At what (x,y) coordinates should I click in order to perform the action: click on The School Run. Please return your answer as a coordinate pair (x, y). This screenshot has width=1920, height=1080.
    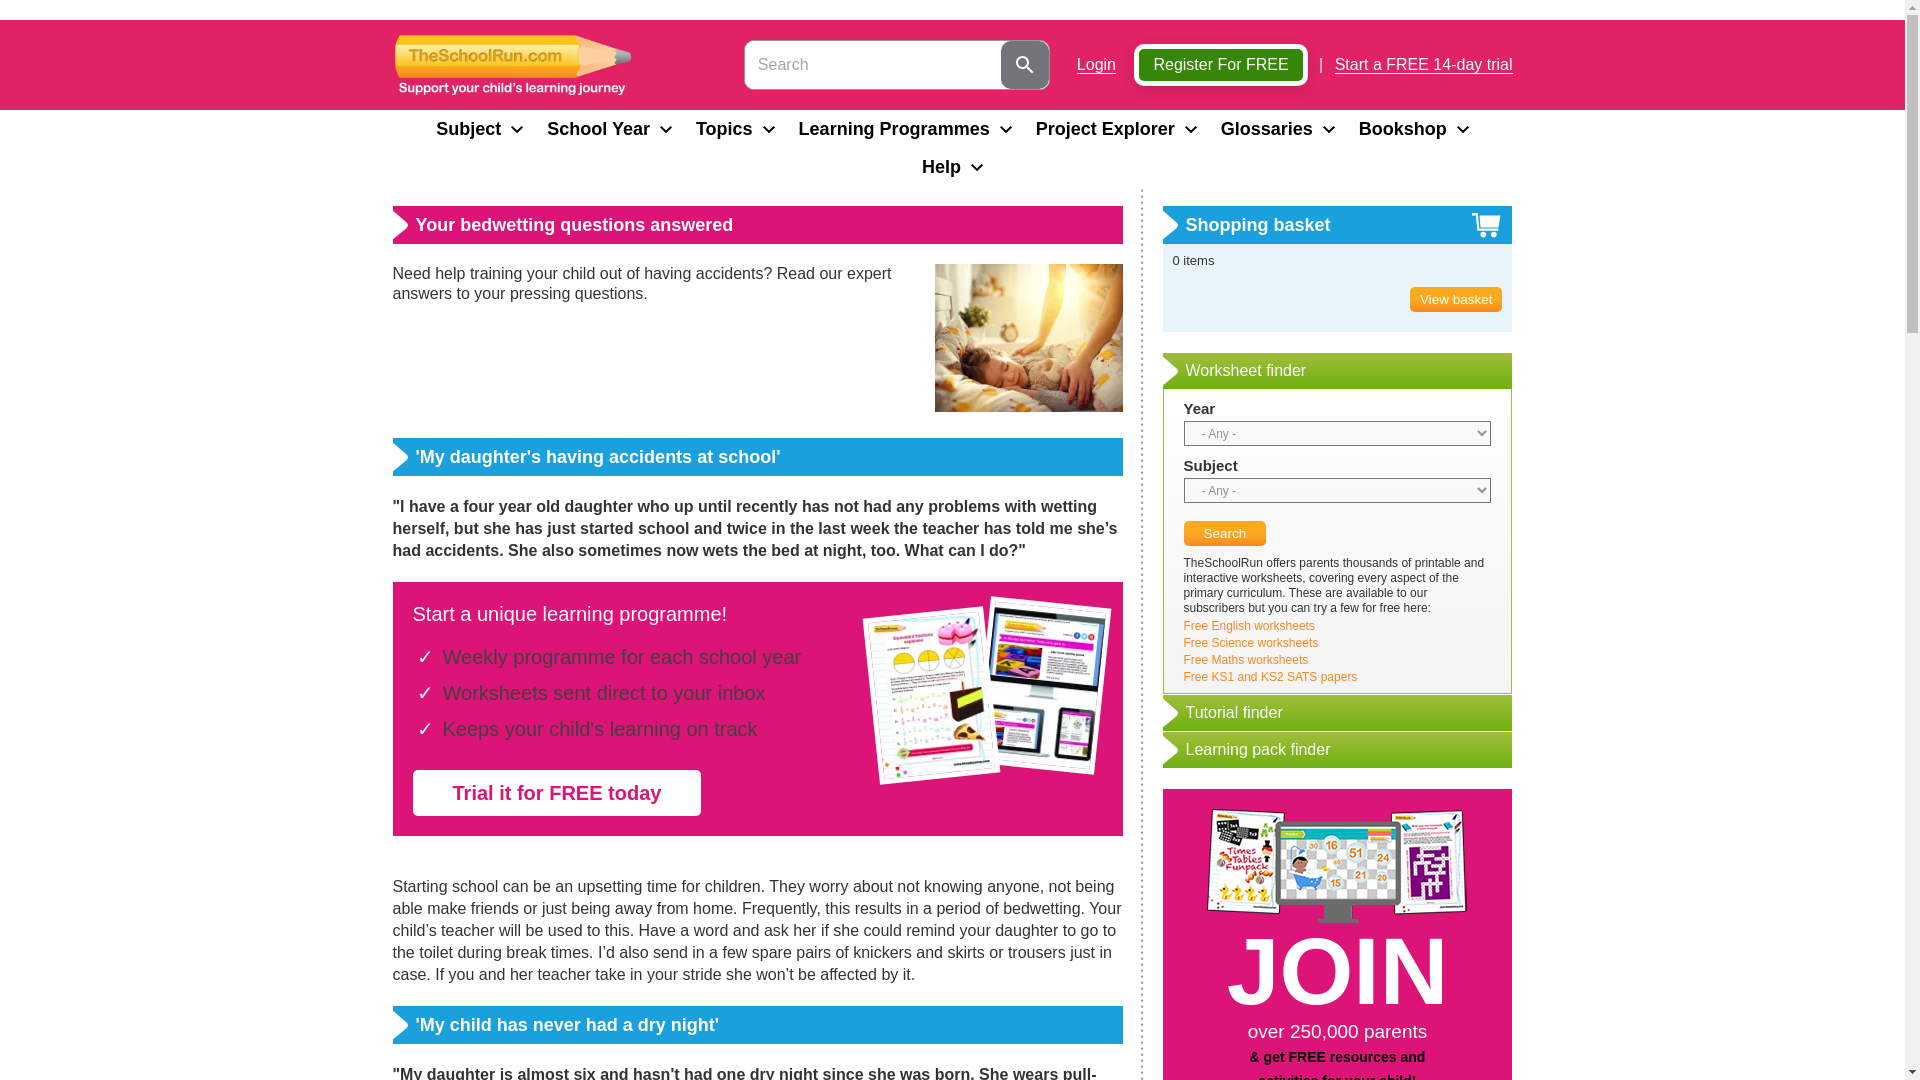
    Looking at the image, I should click on (511, 64).